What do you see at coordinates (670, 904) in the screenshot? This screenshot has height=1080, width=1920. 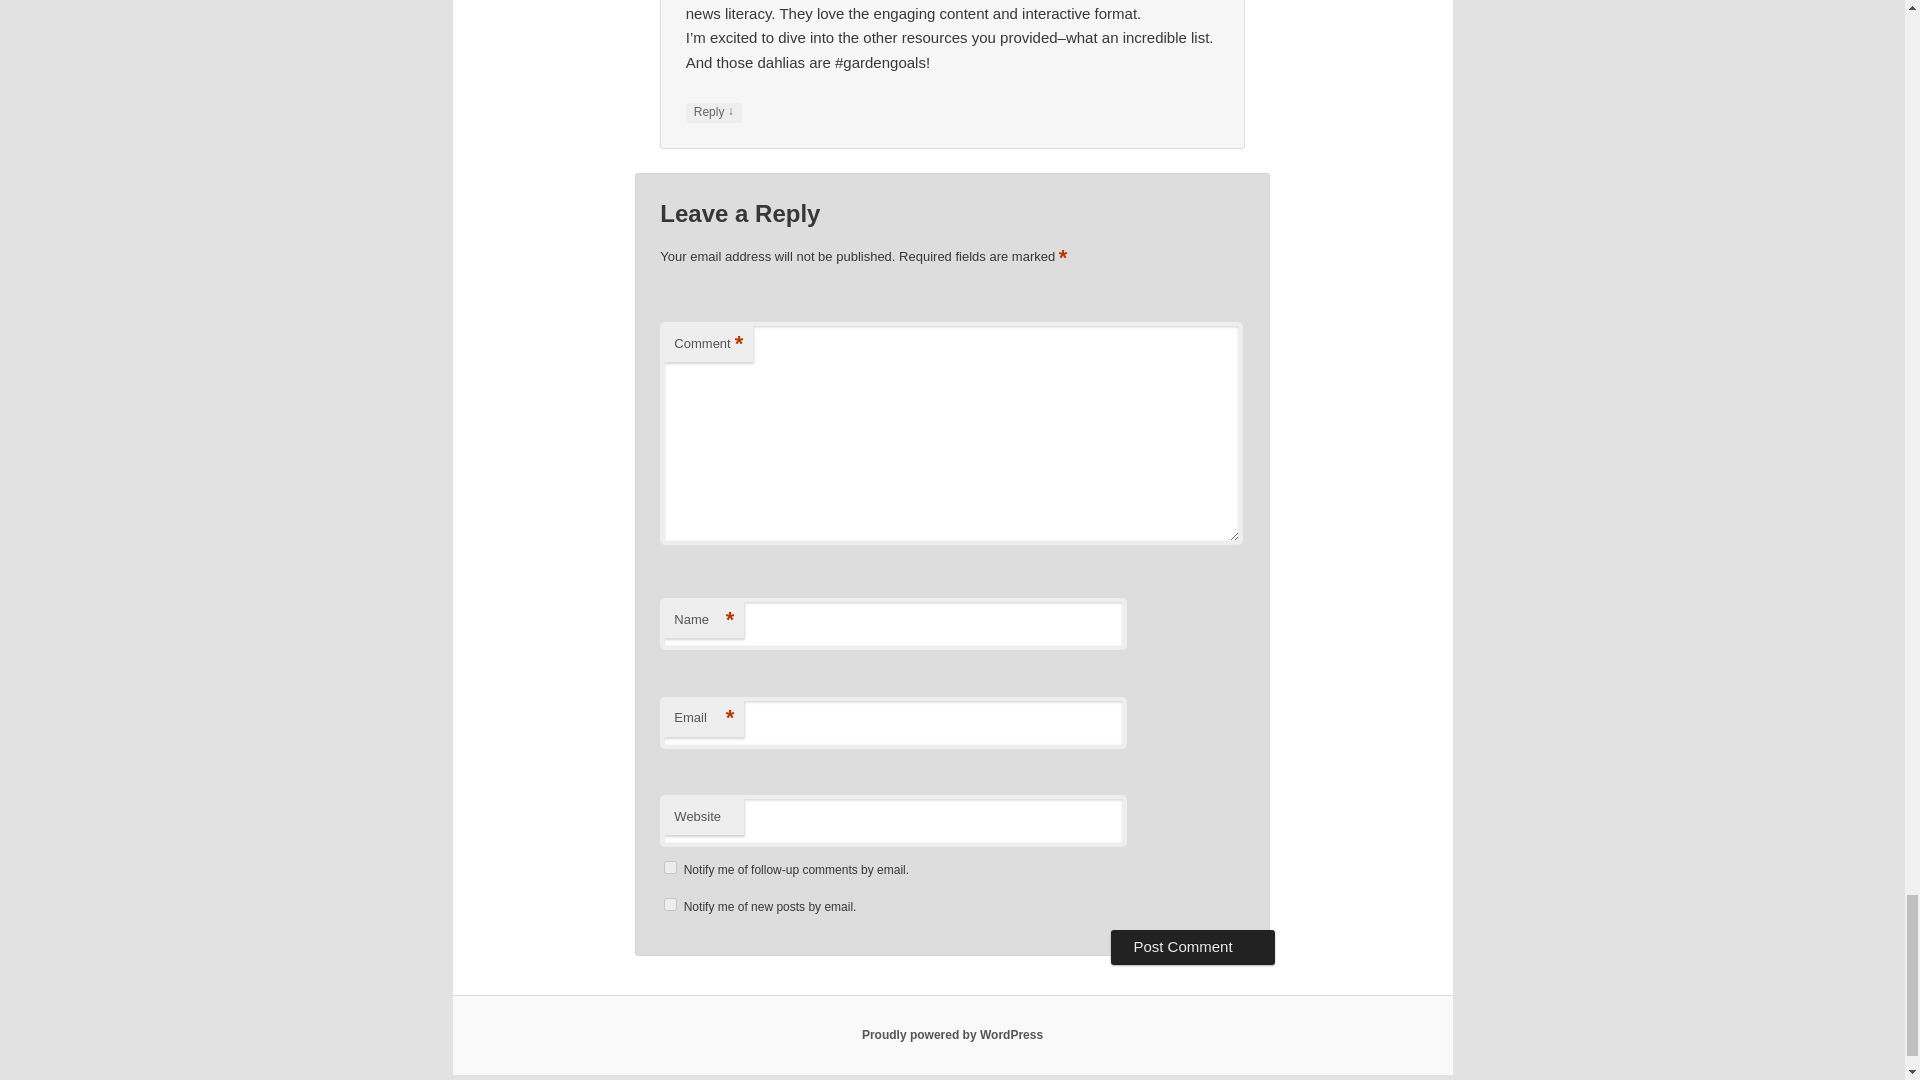 I see `subscribe` at bounding box center [670, 904].